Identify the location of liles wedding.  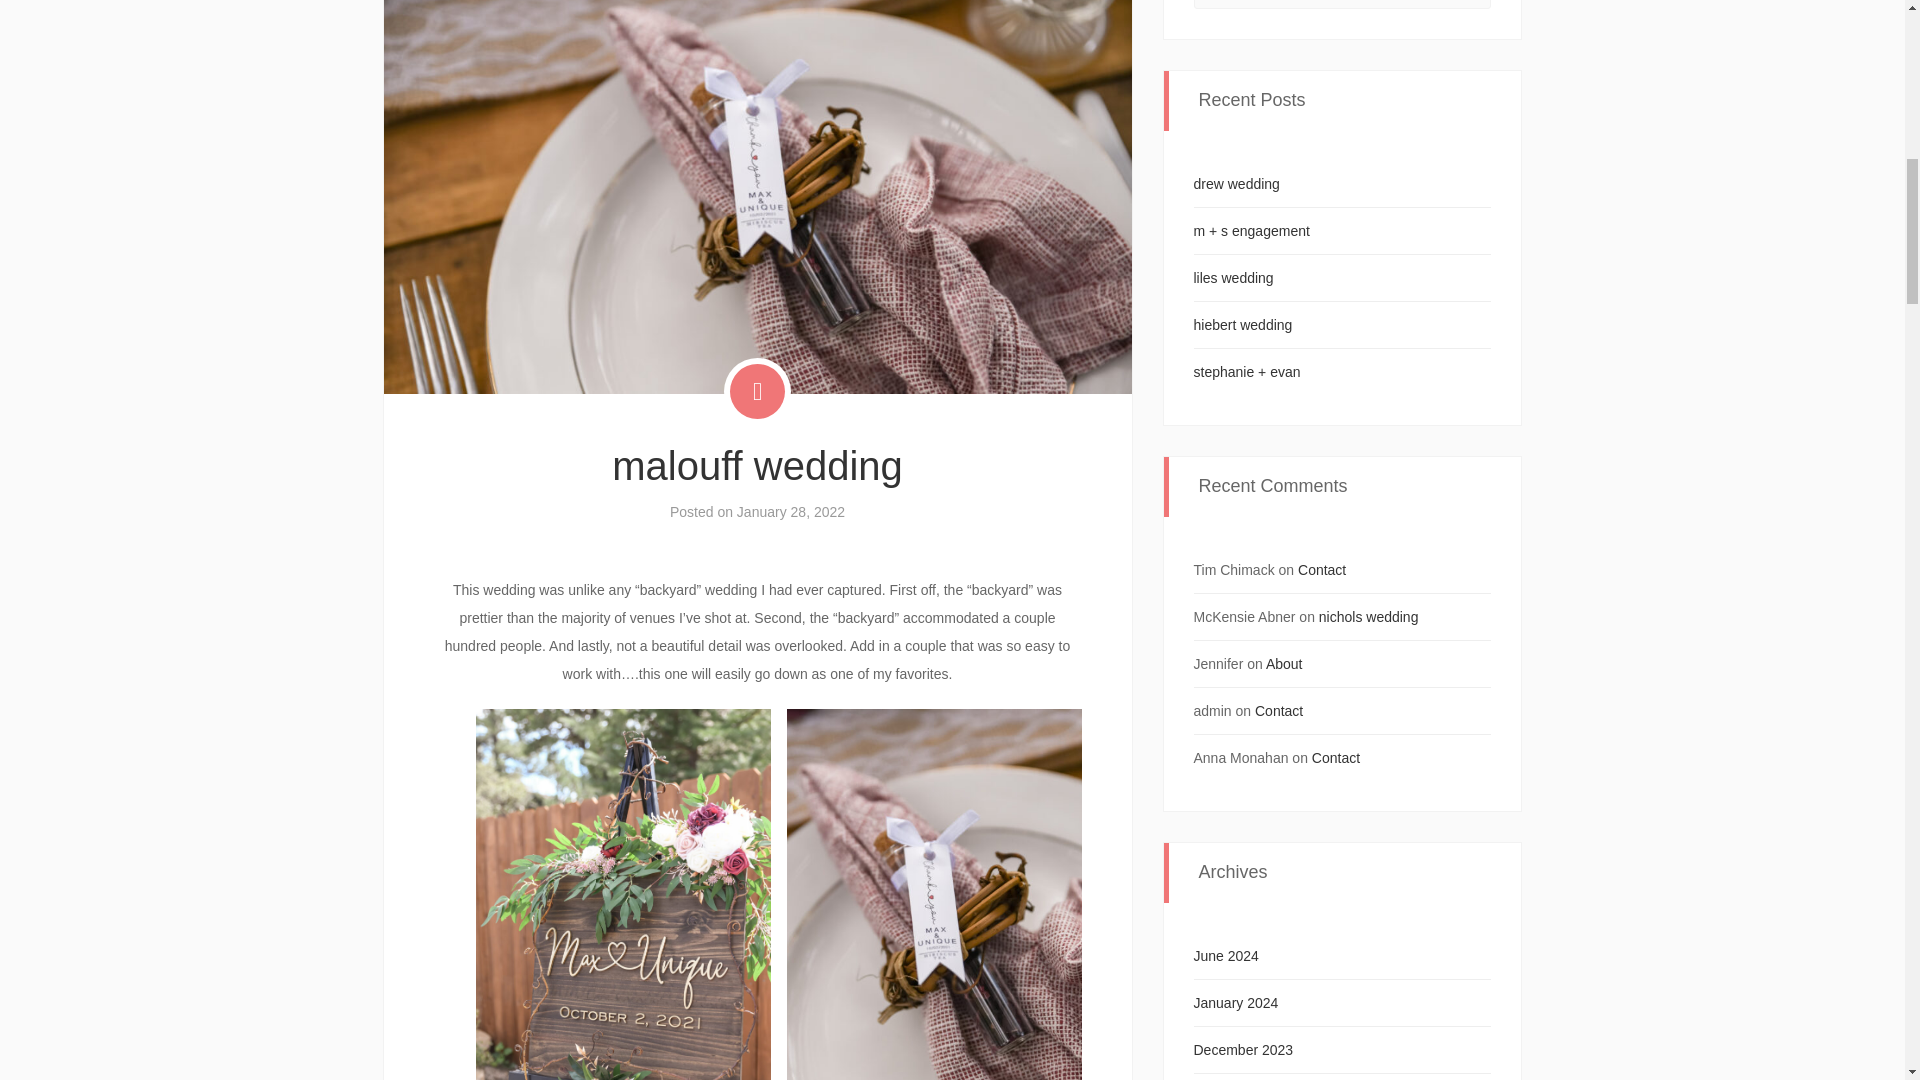
(1234, 278).